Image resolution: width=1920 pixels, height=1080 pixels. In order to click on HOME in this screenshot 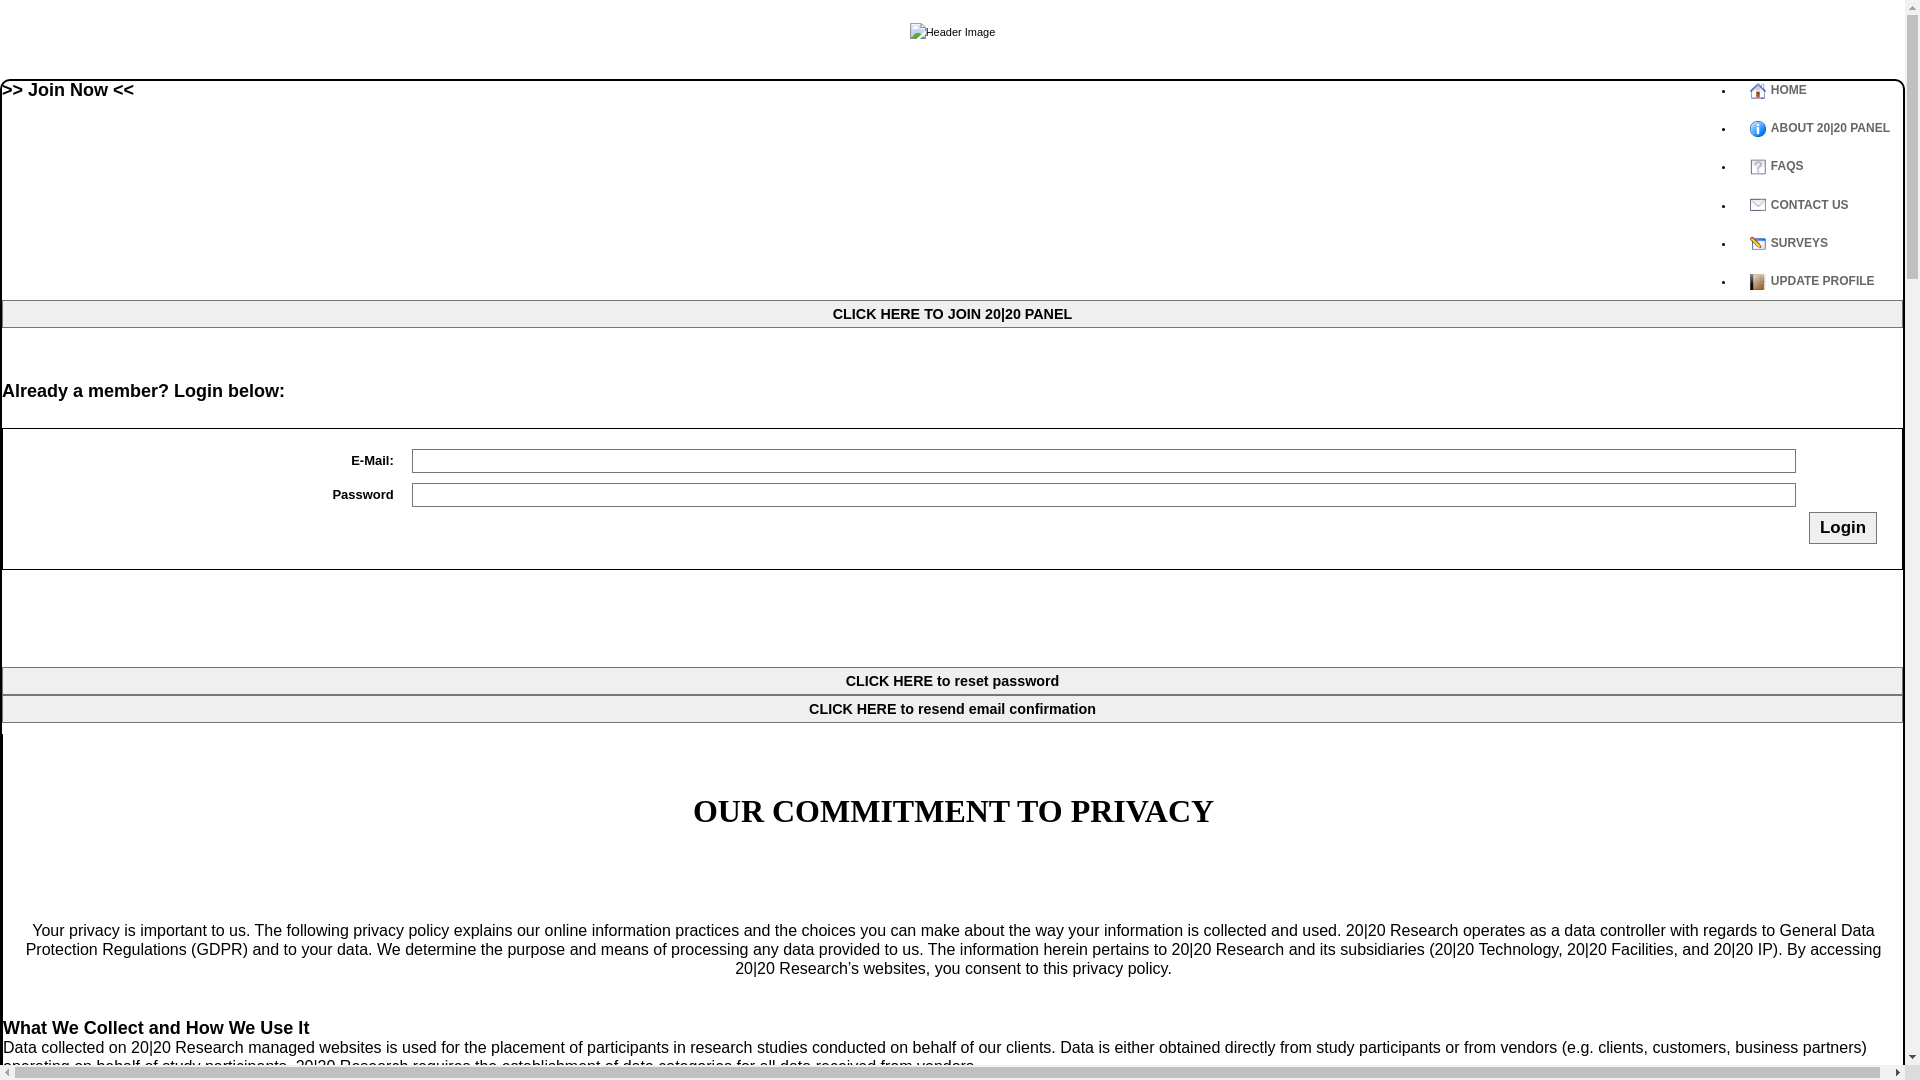, I will do `click(1825, 90)`.